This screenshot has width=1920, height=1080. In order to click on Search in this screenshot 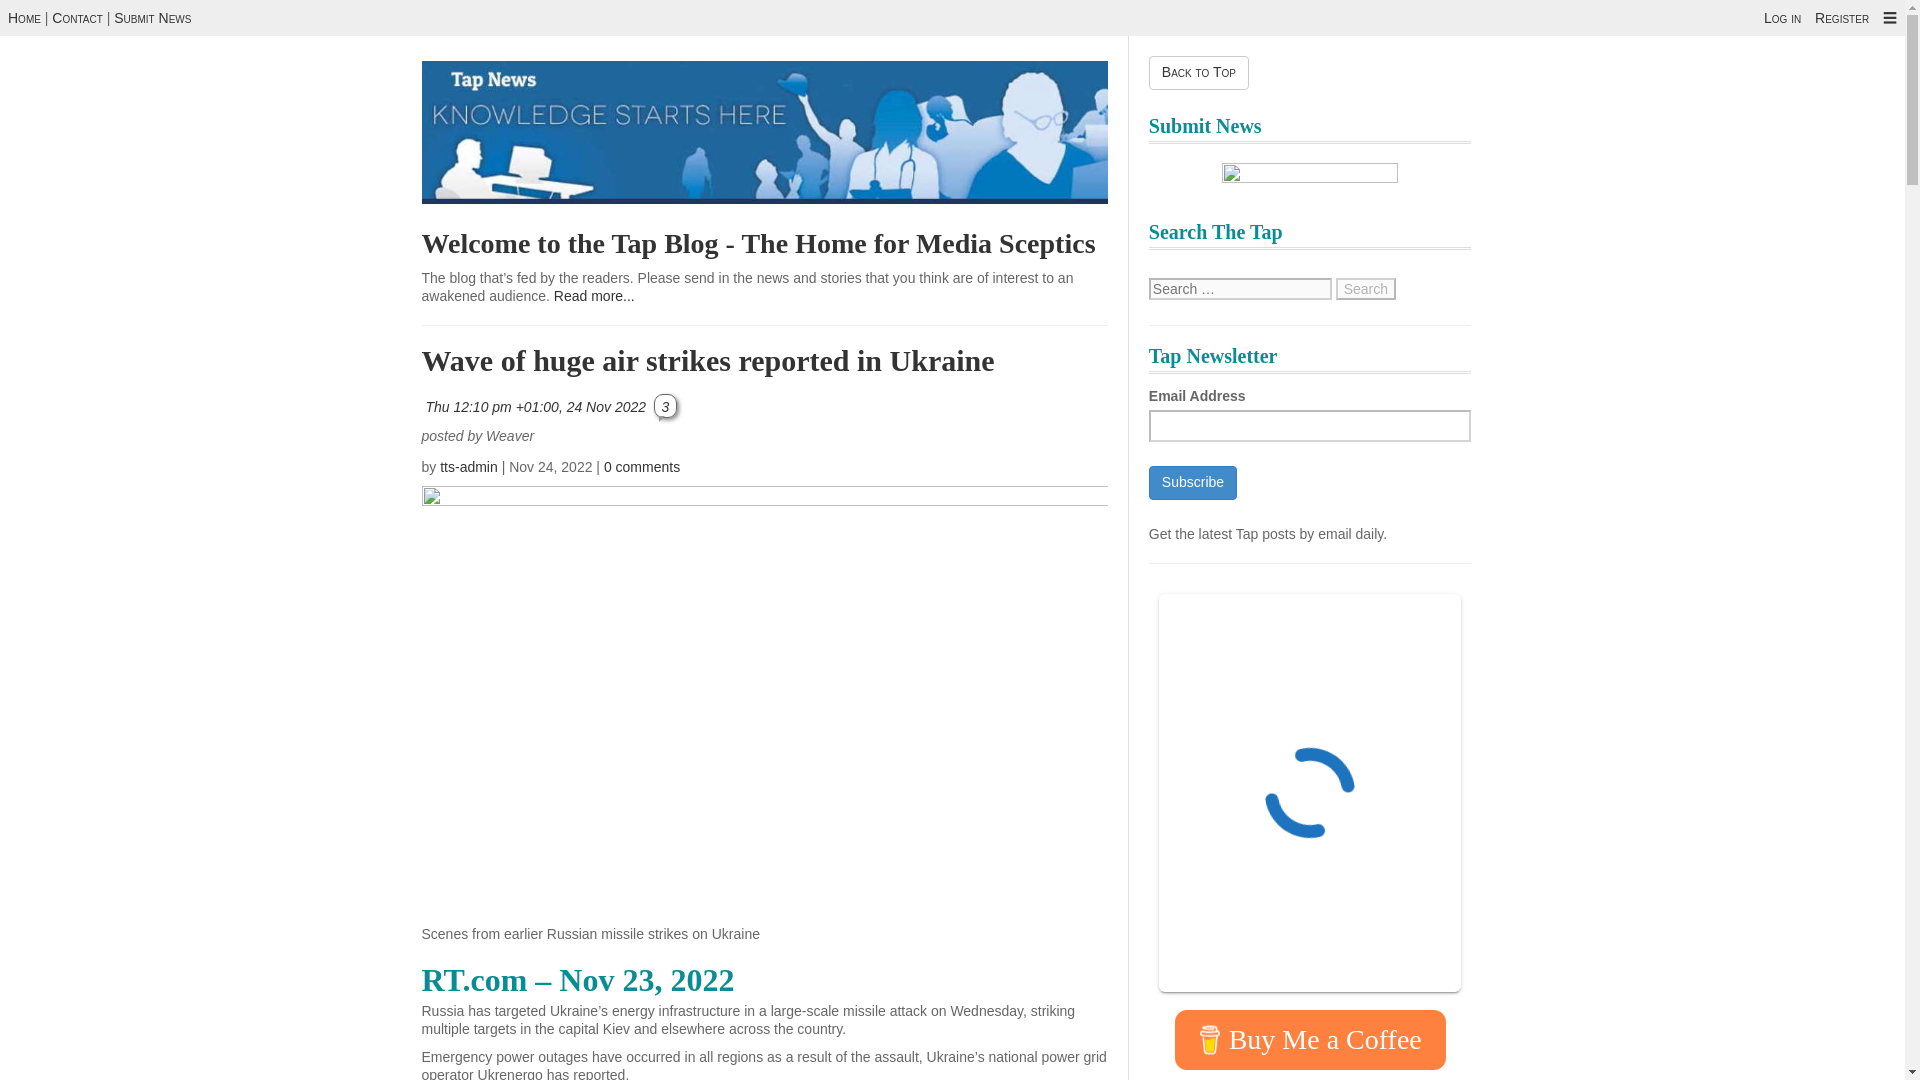, I will do `click(1366, 288)`.